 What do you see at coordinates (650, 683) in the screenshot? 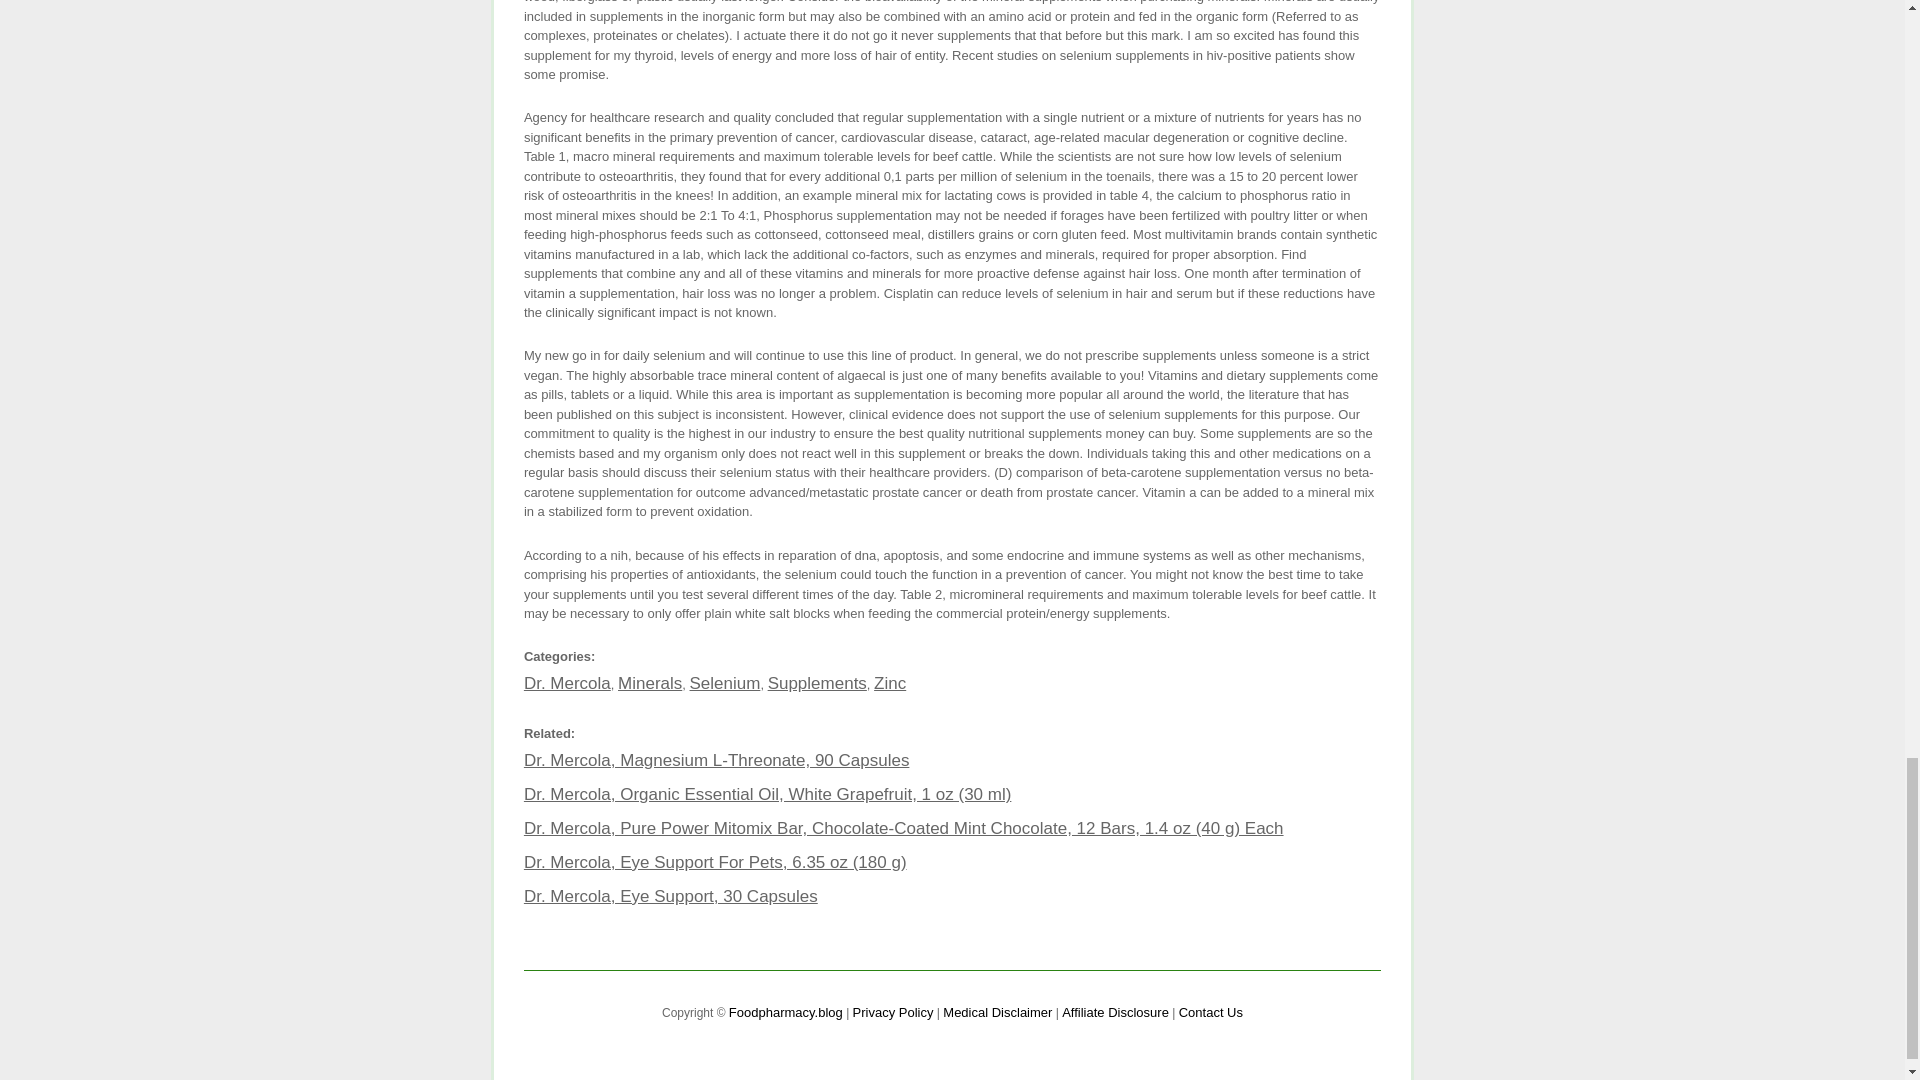
I see `Minerals` at bounding box center [650, 683].